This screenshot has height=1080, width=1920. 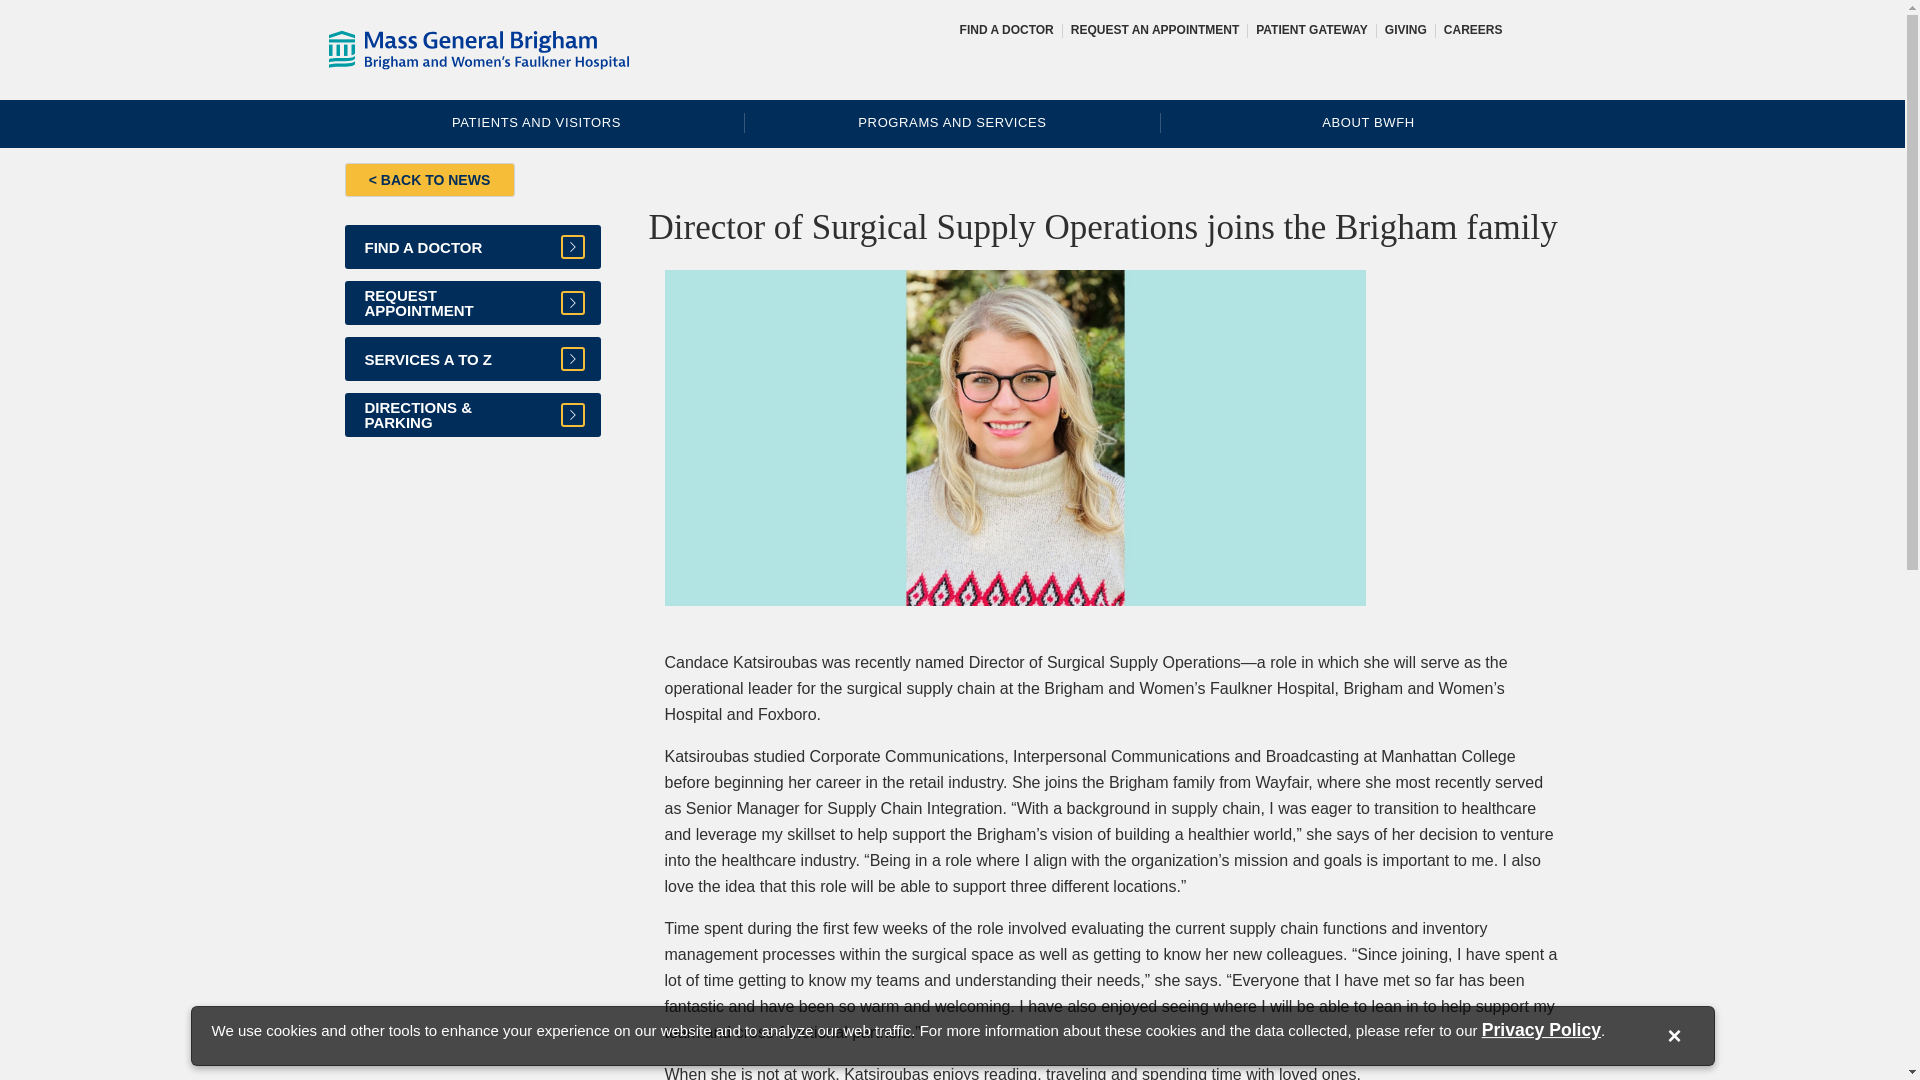 What do you see at coordinates (536, 123) in the screenshot?
I see `Information for Patients and Families` at bounding box center [536, 123].